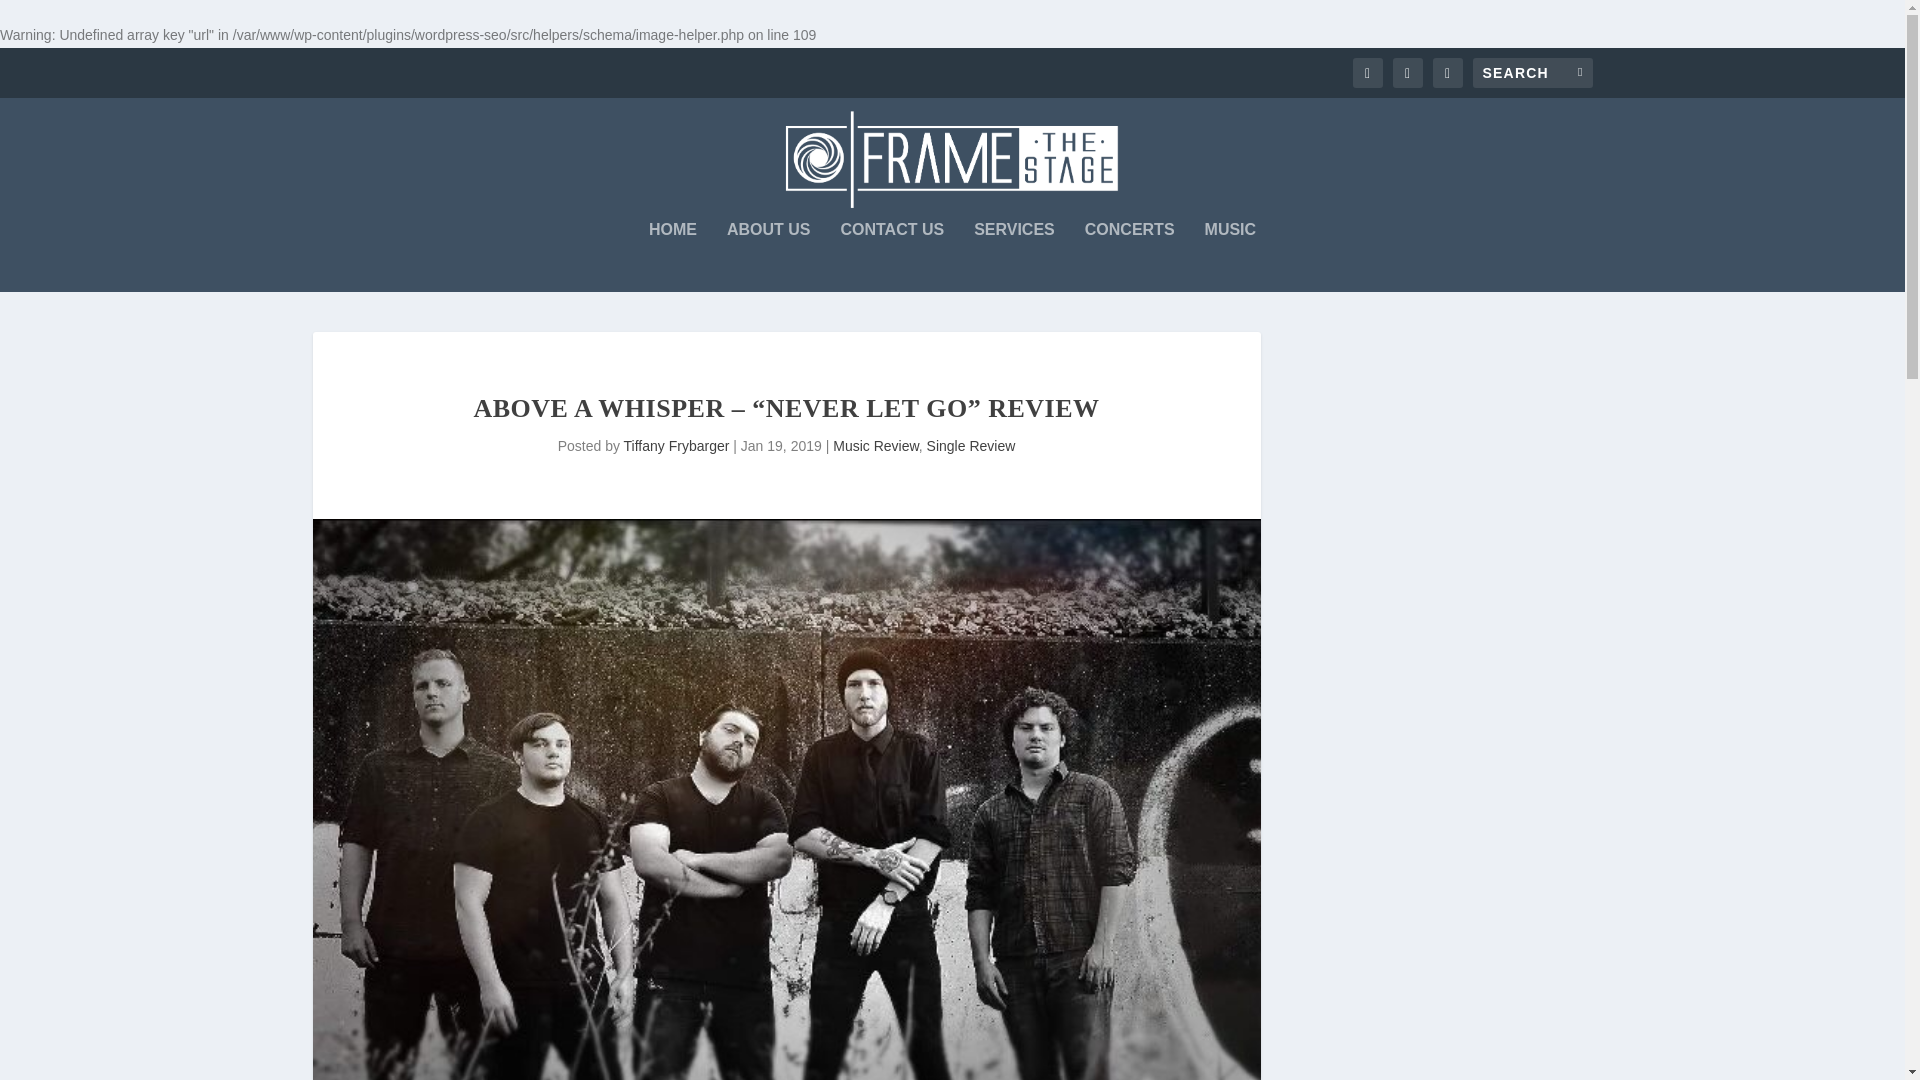  I want to click on ABOUT US, so click(768, 256).